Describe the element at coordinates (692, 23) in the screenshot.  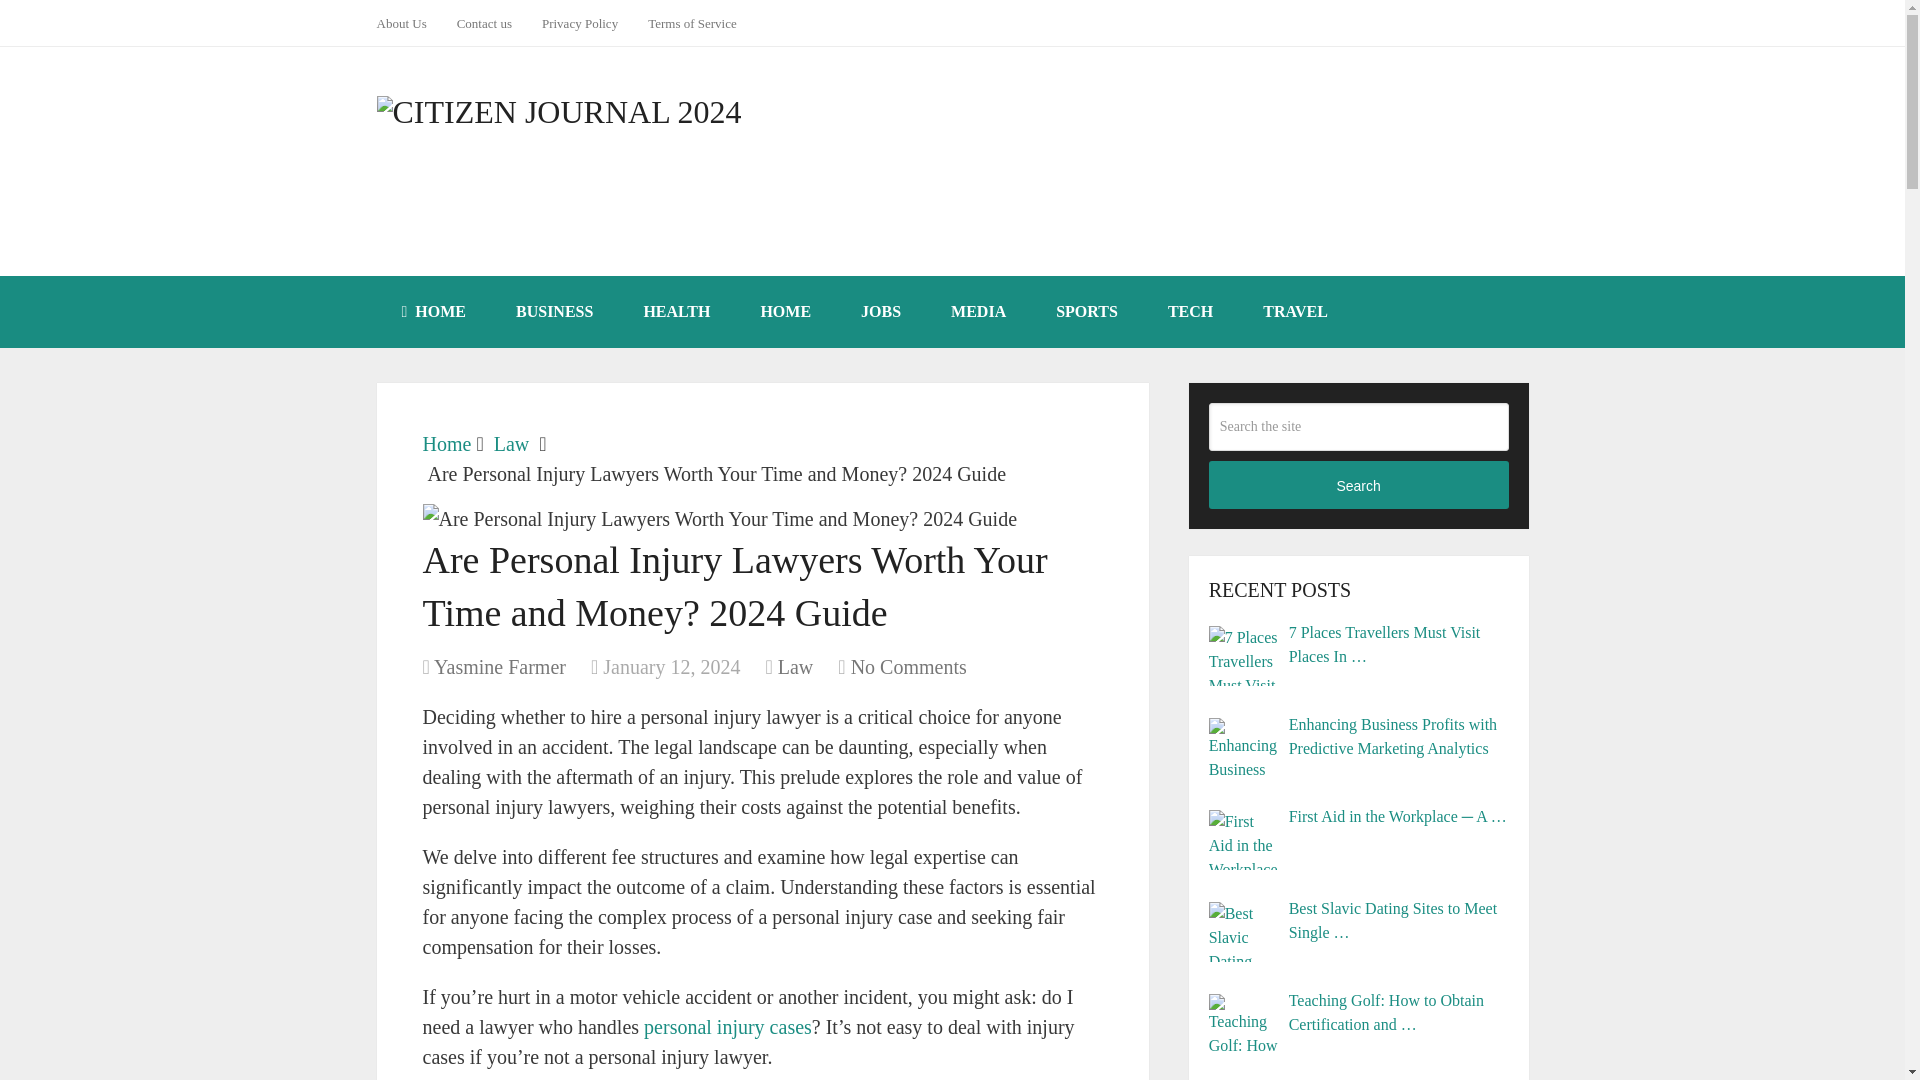
I see `Terms of Service` at that location.